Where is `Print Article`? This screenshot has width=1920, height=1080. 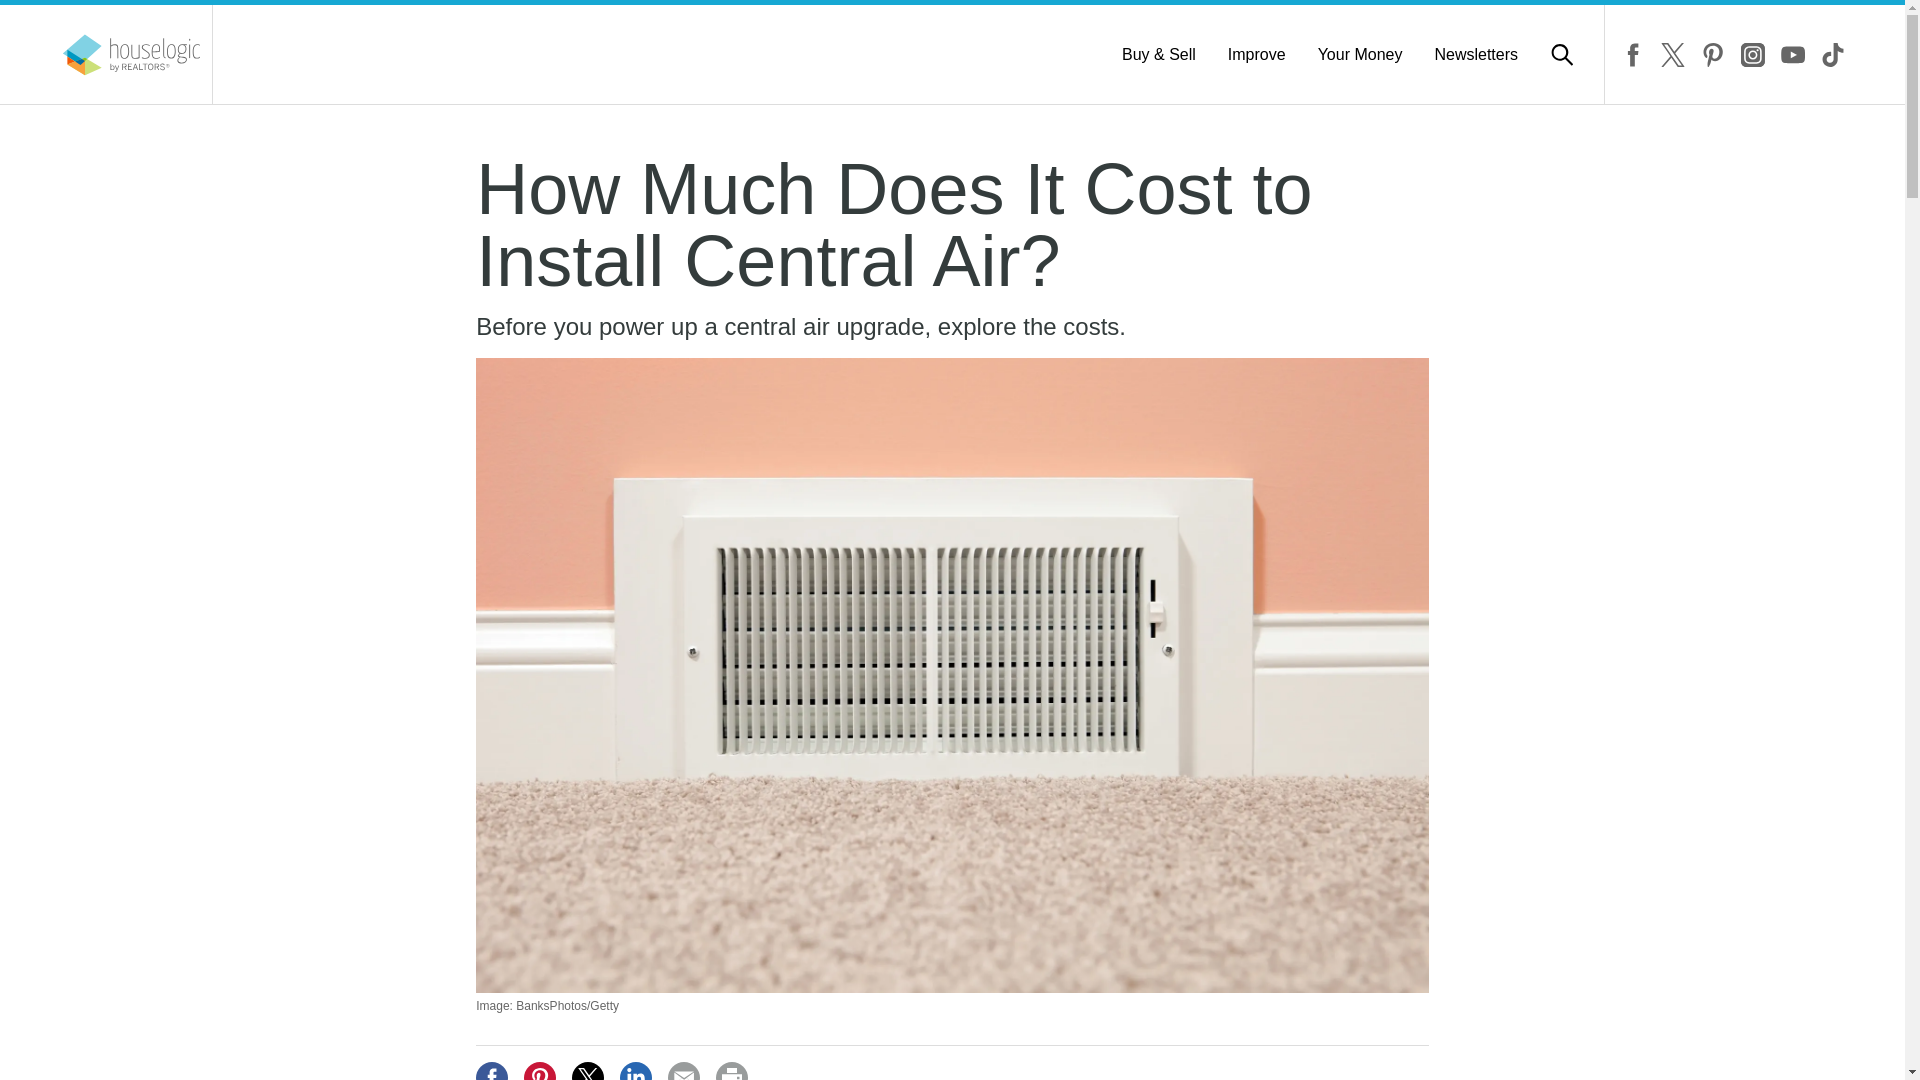
Print Article is located at coordinates (732, 1070).